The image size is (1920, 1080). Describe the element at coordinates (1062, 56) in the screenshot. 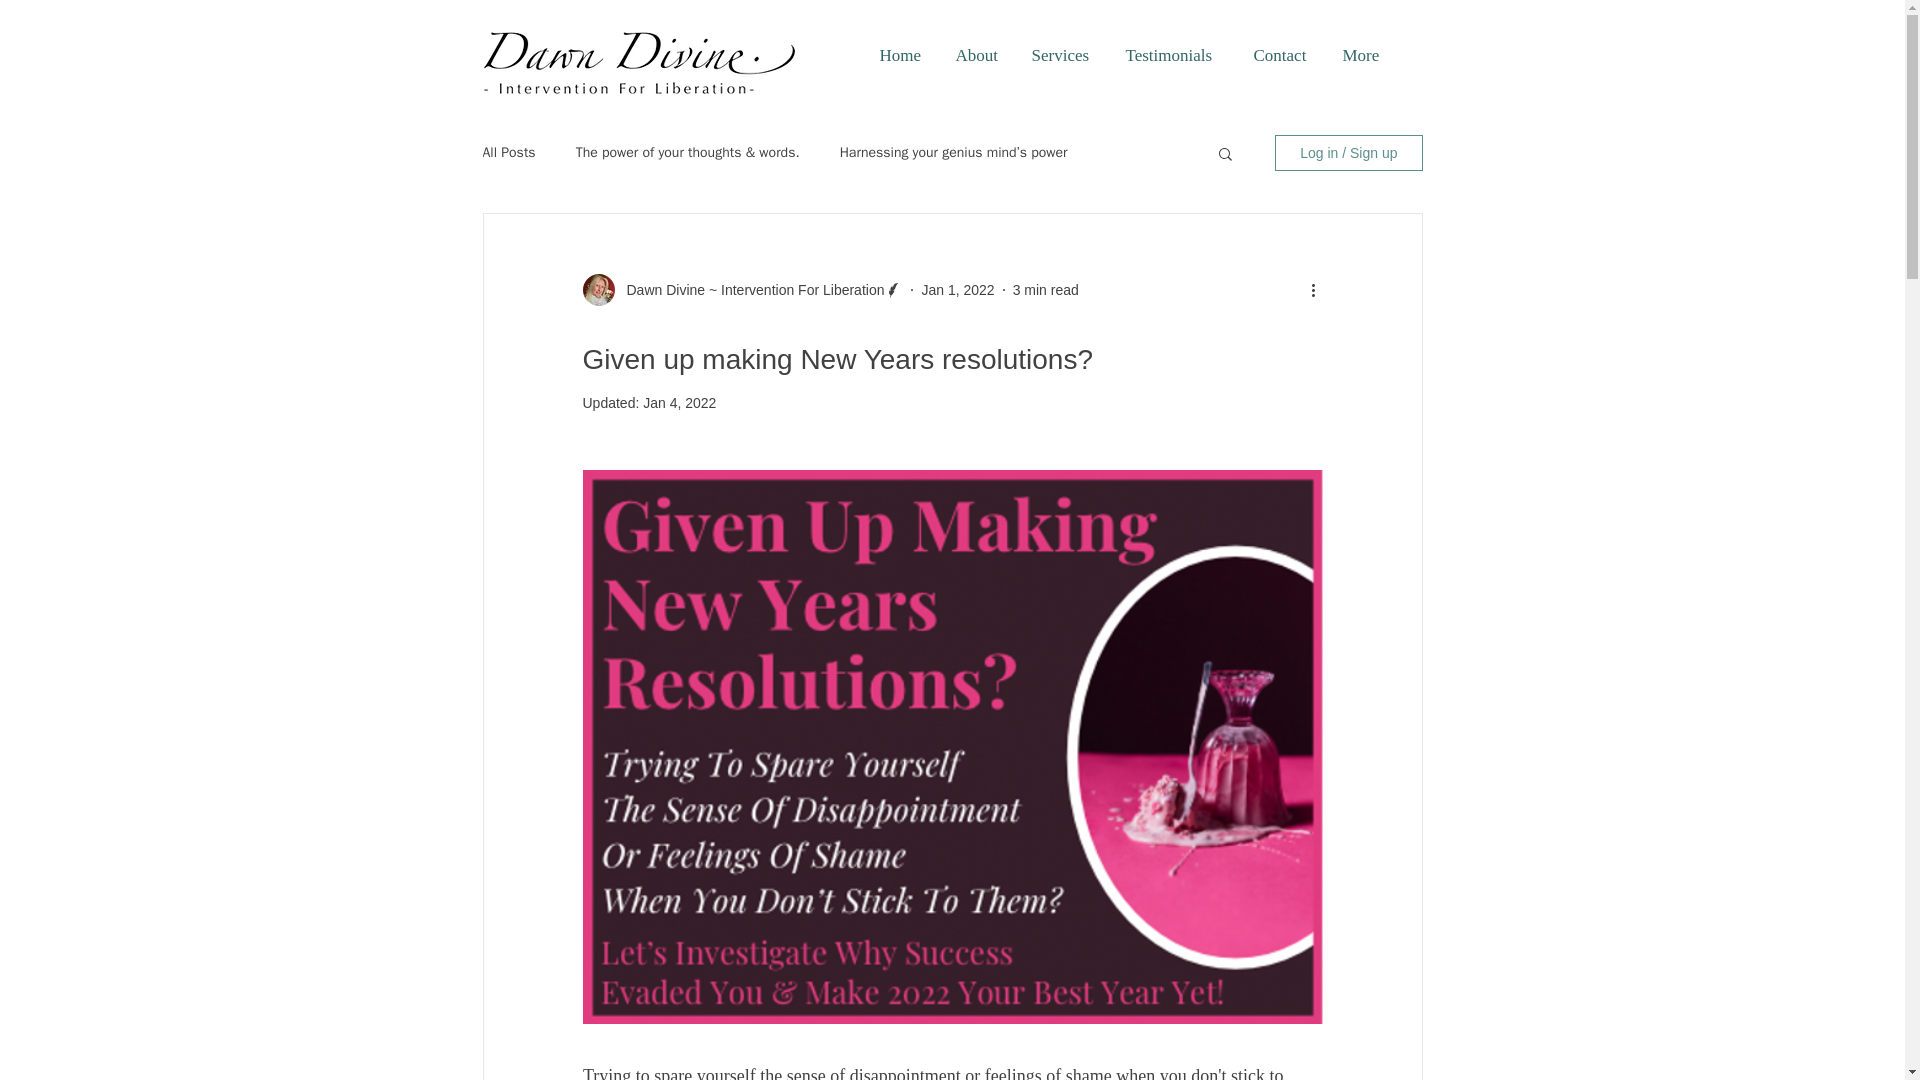

I see `Services` at that location.